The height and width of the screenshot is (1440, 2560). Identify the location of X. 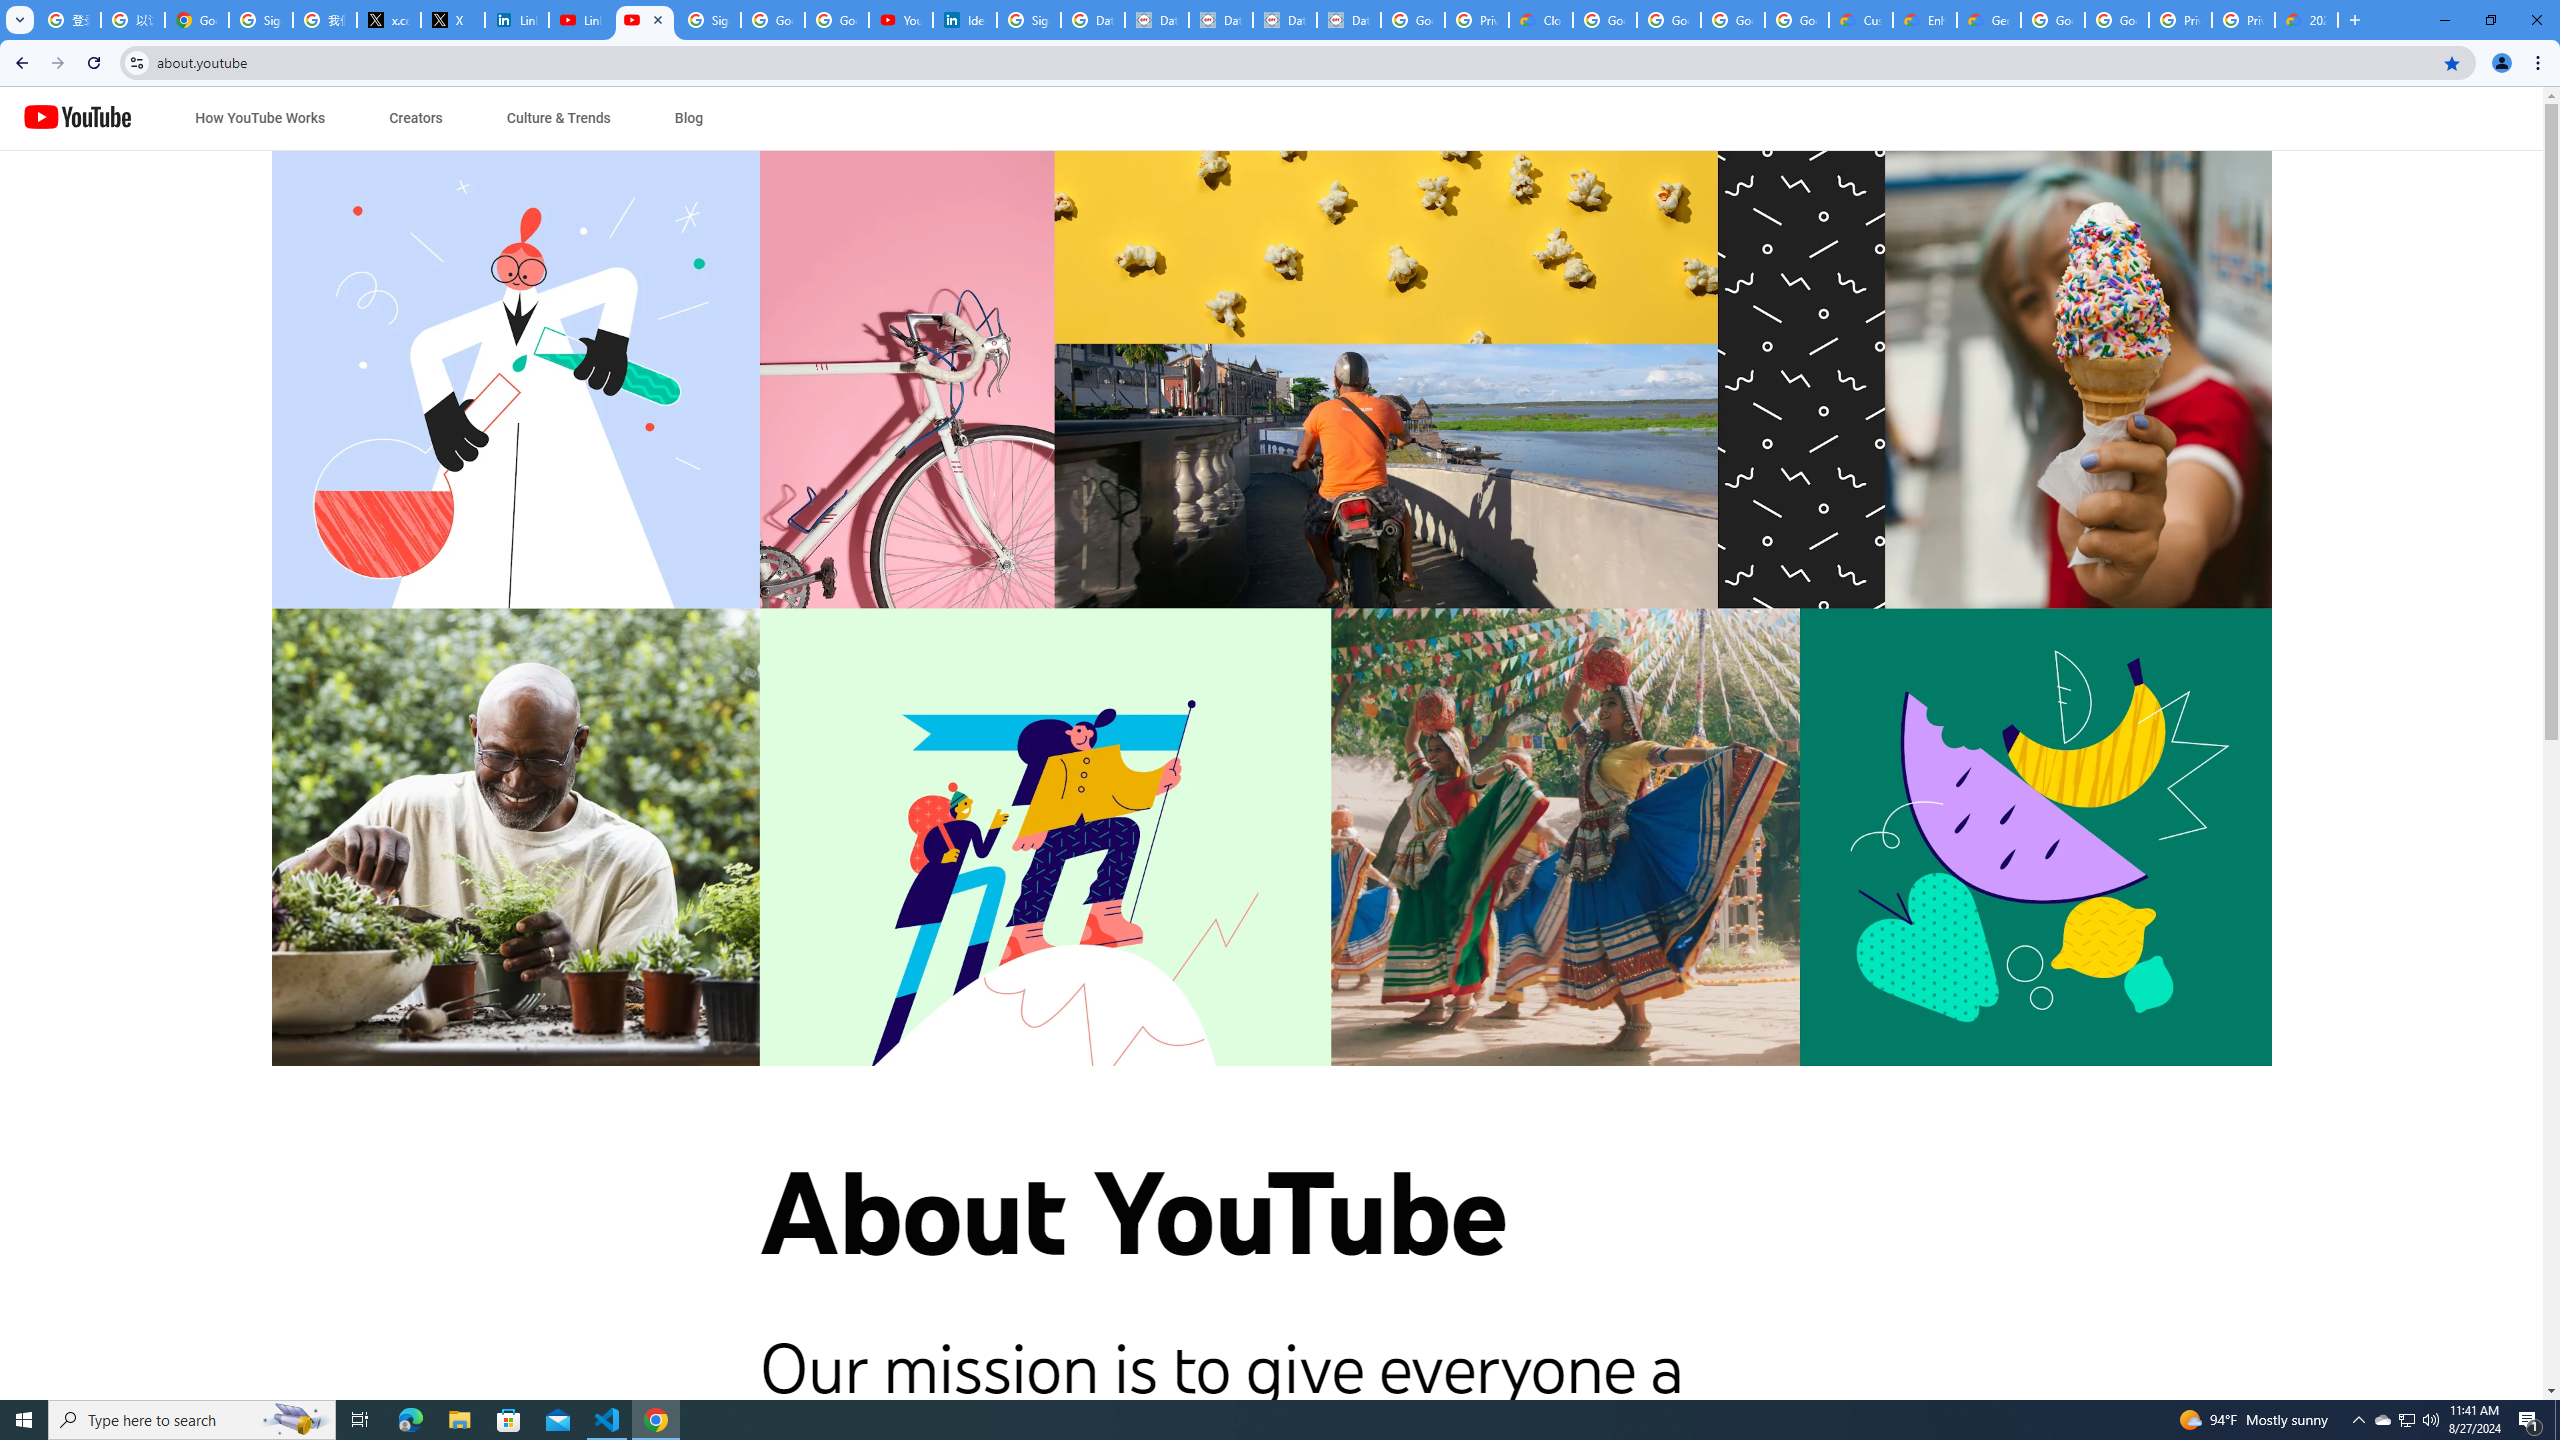
(453, 20).